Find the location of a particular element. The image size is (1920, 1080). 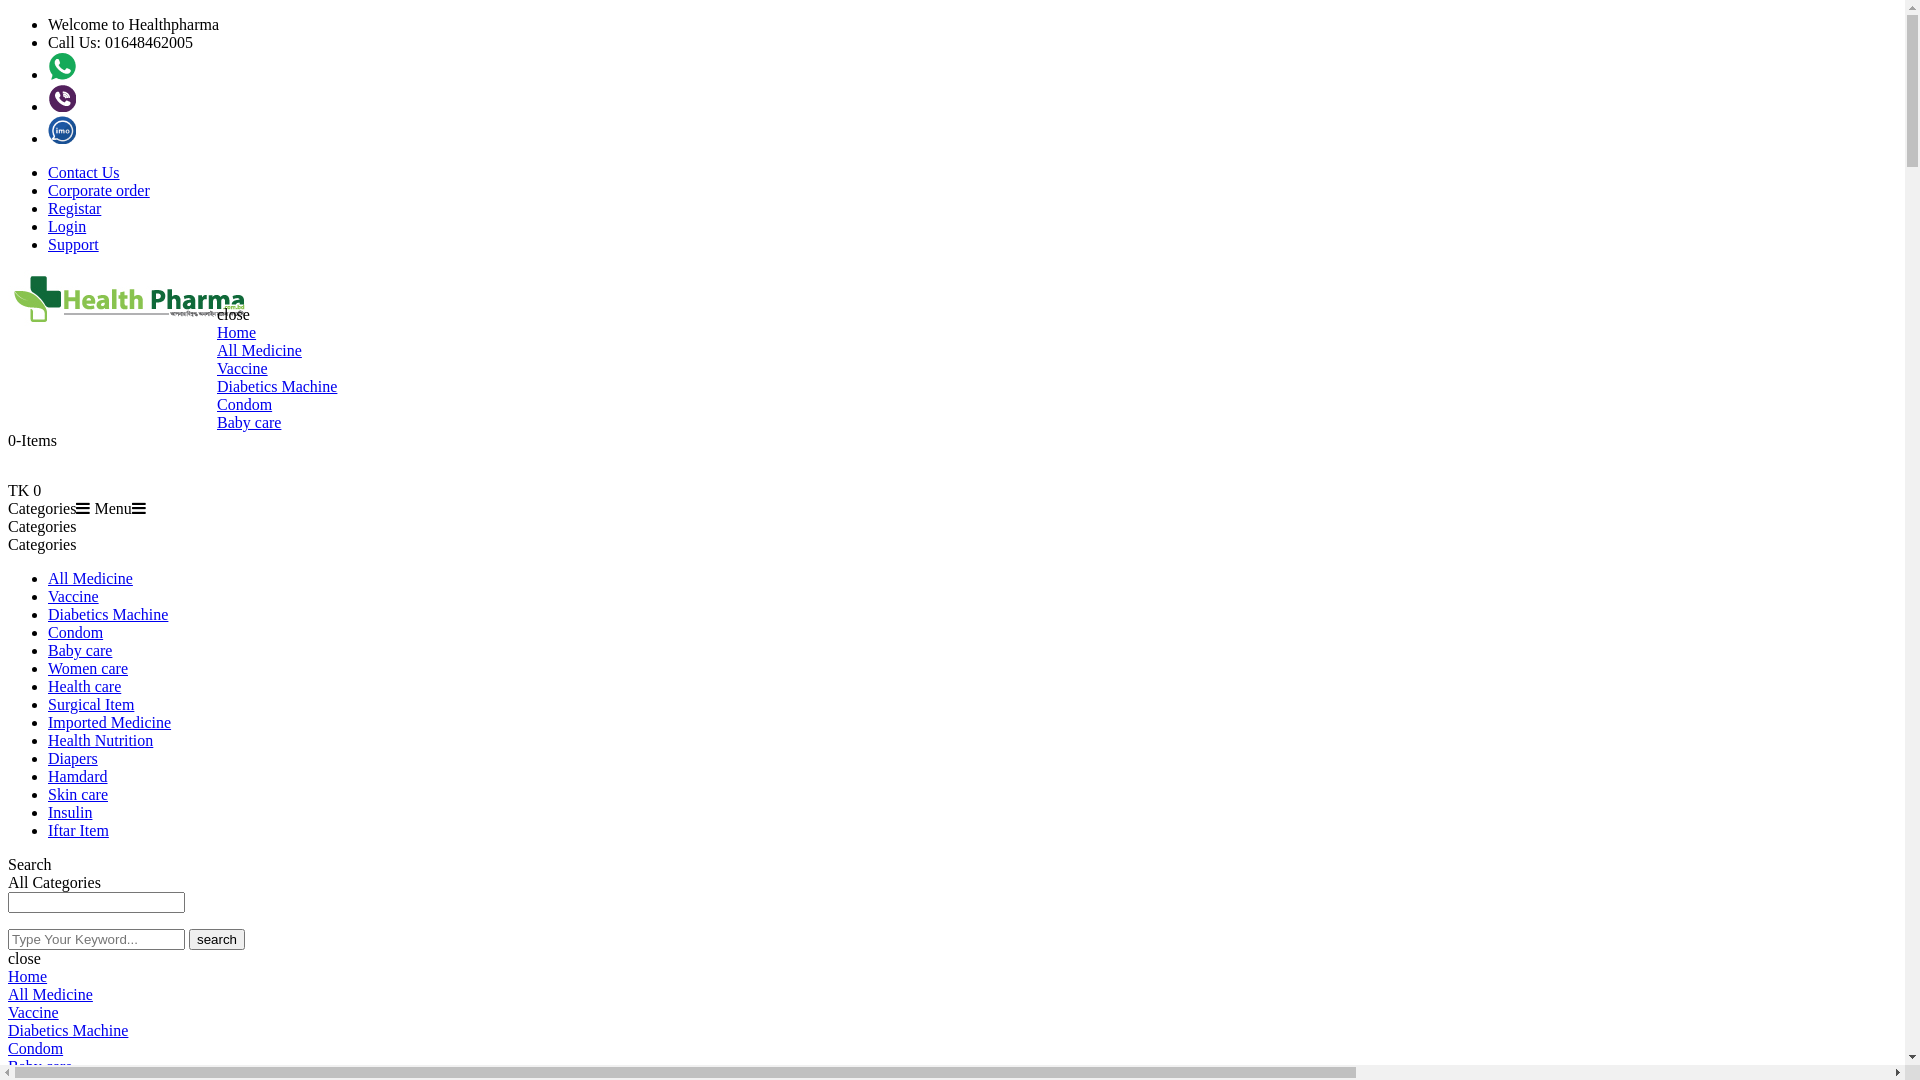

All Categories is located at coordinates (104, 883).